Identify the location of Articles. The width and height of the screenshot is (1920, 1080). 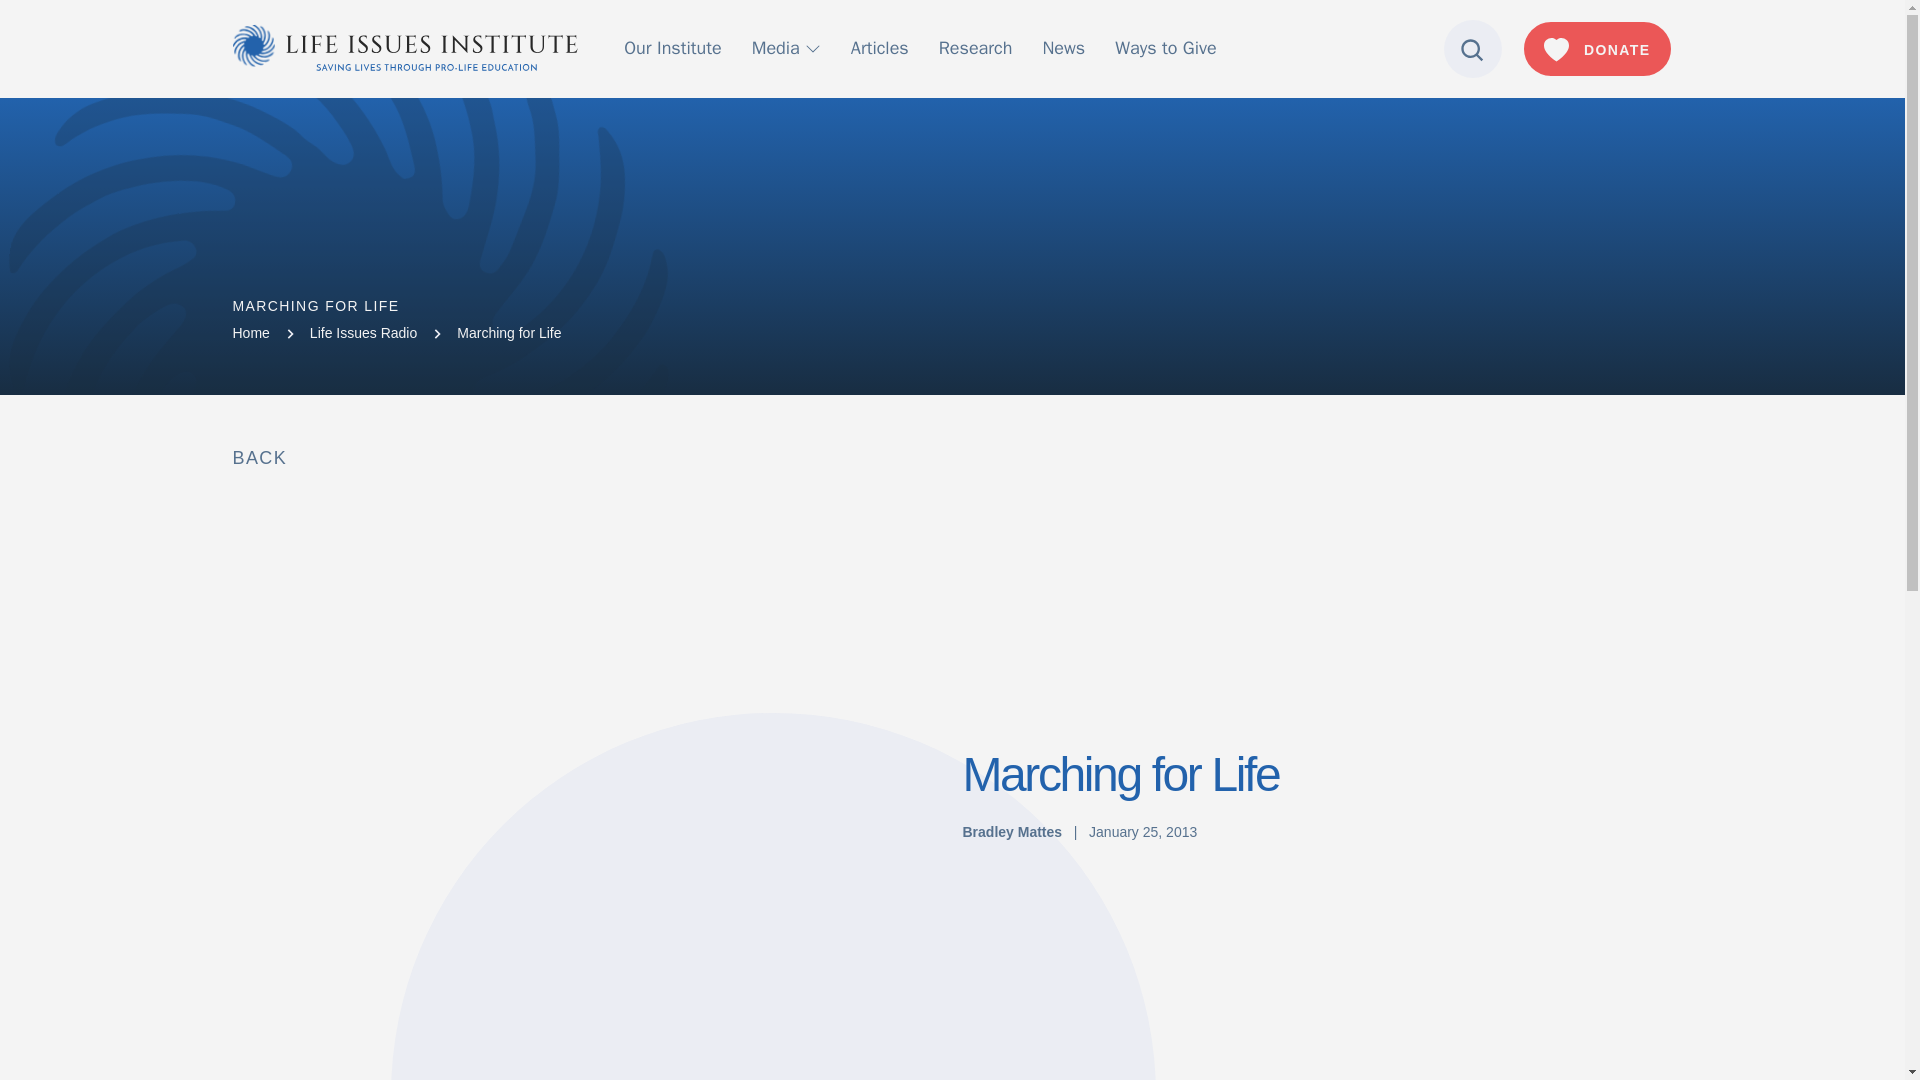
(879, 48).